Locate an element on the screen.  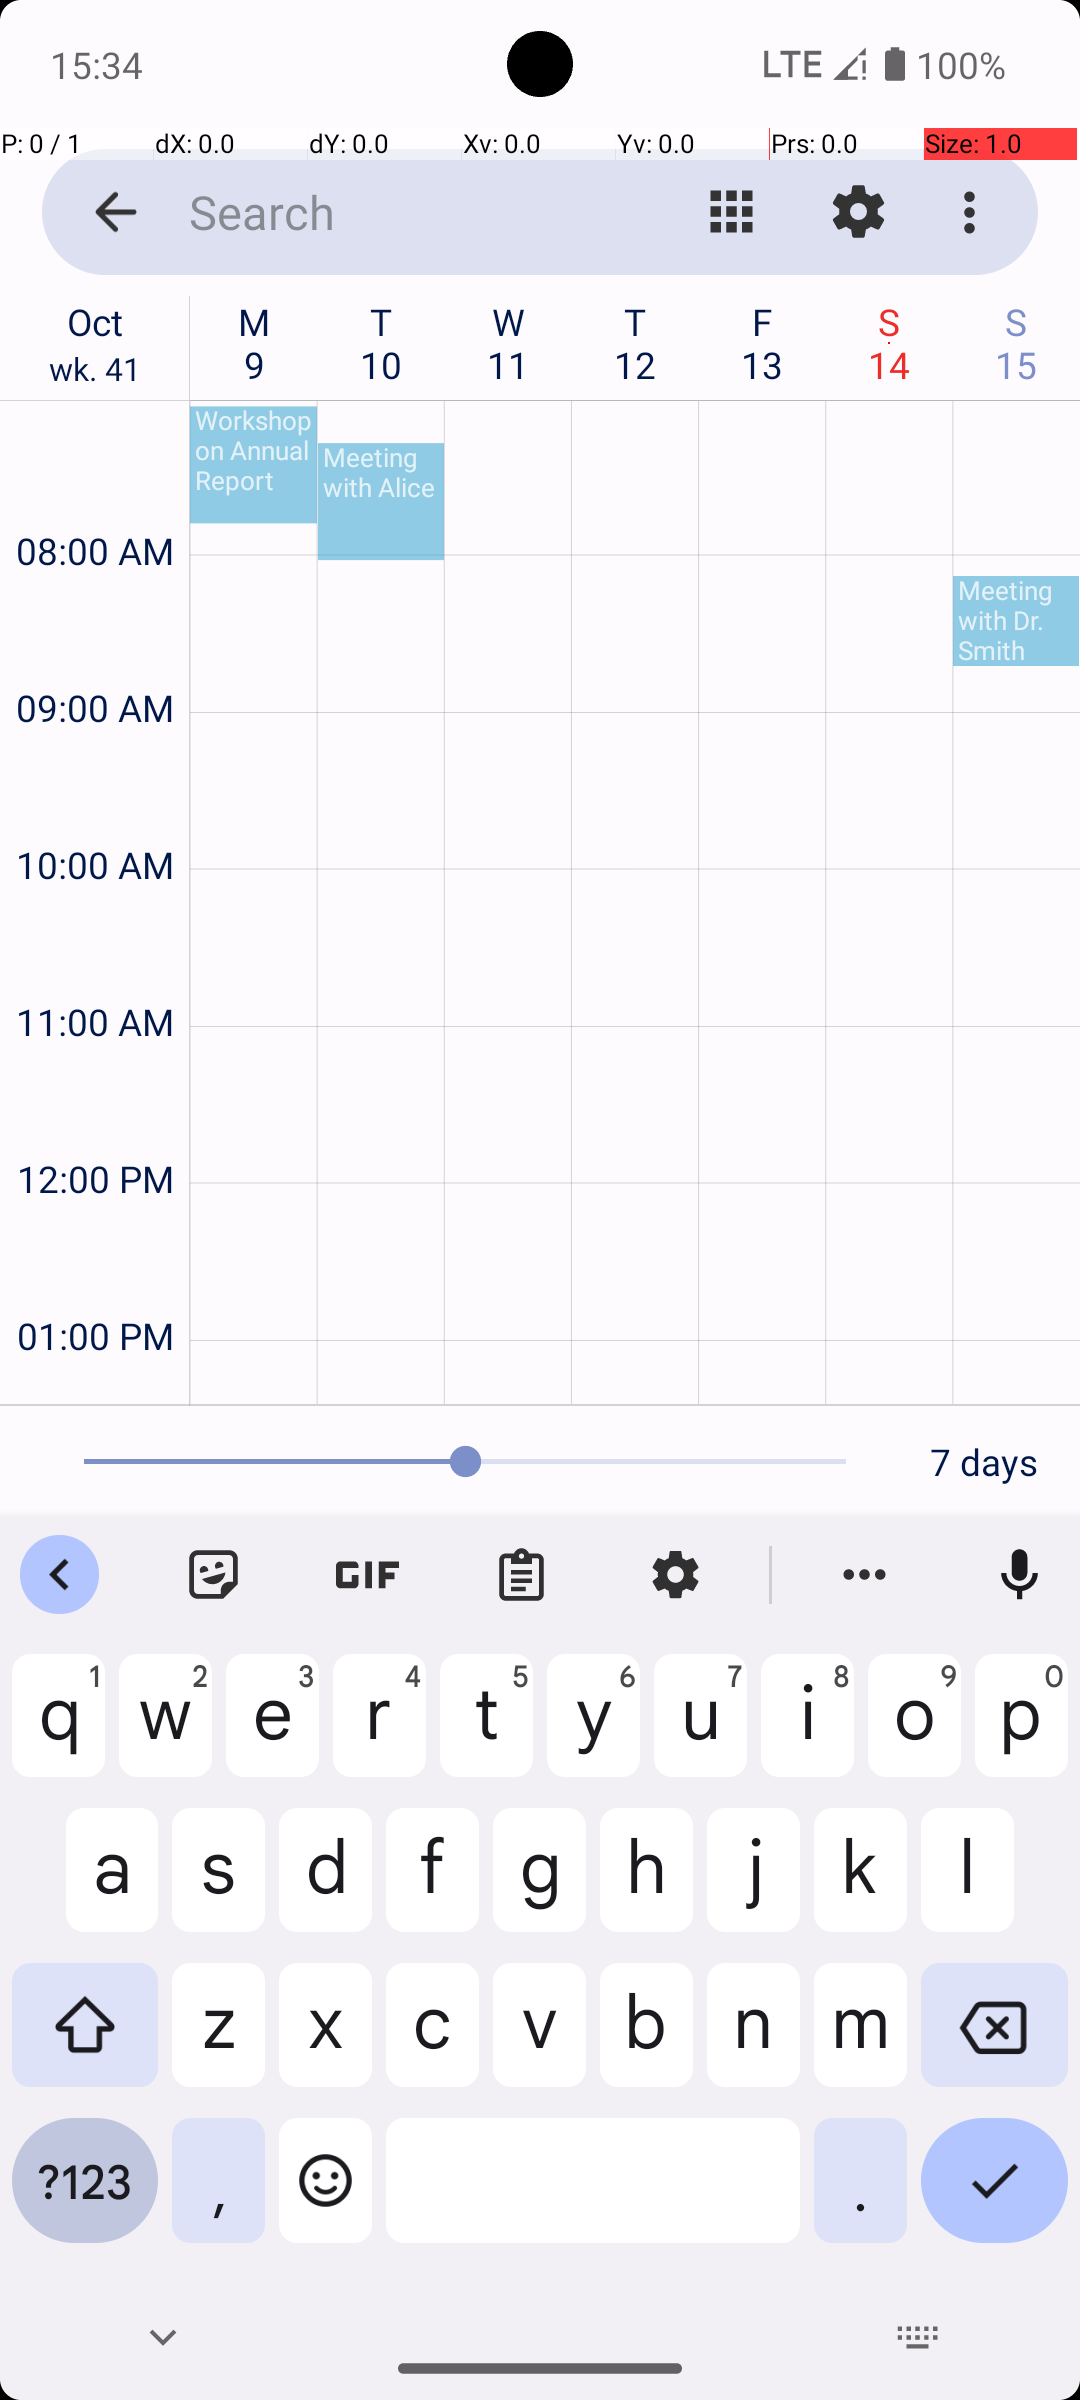
08:00 AM is located at coordinates (95, 498).